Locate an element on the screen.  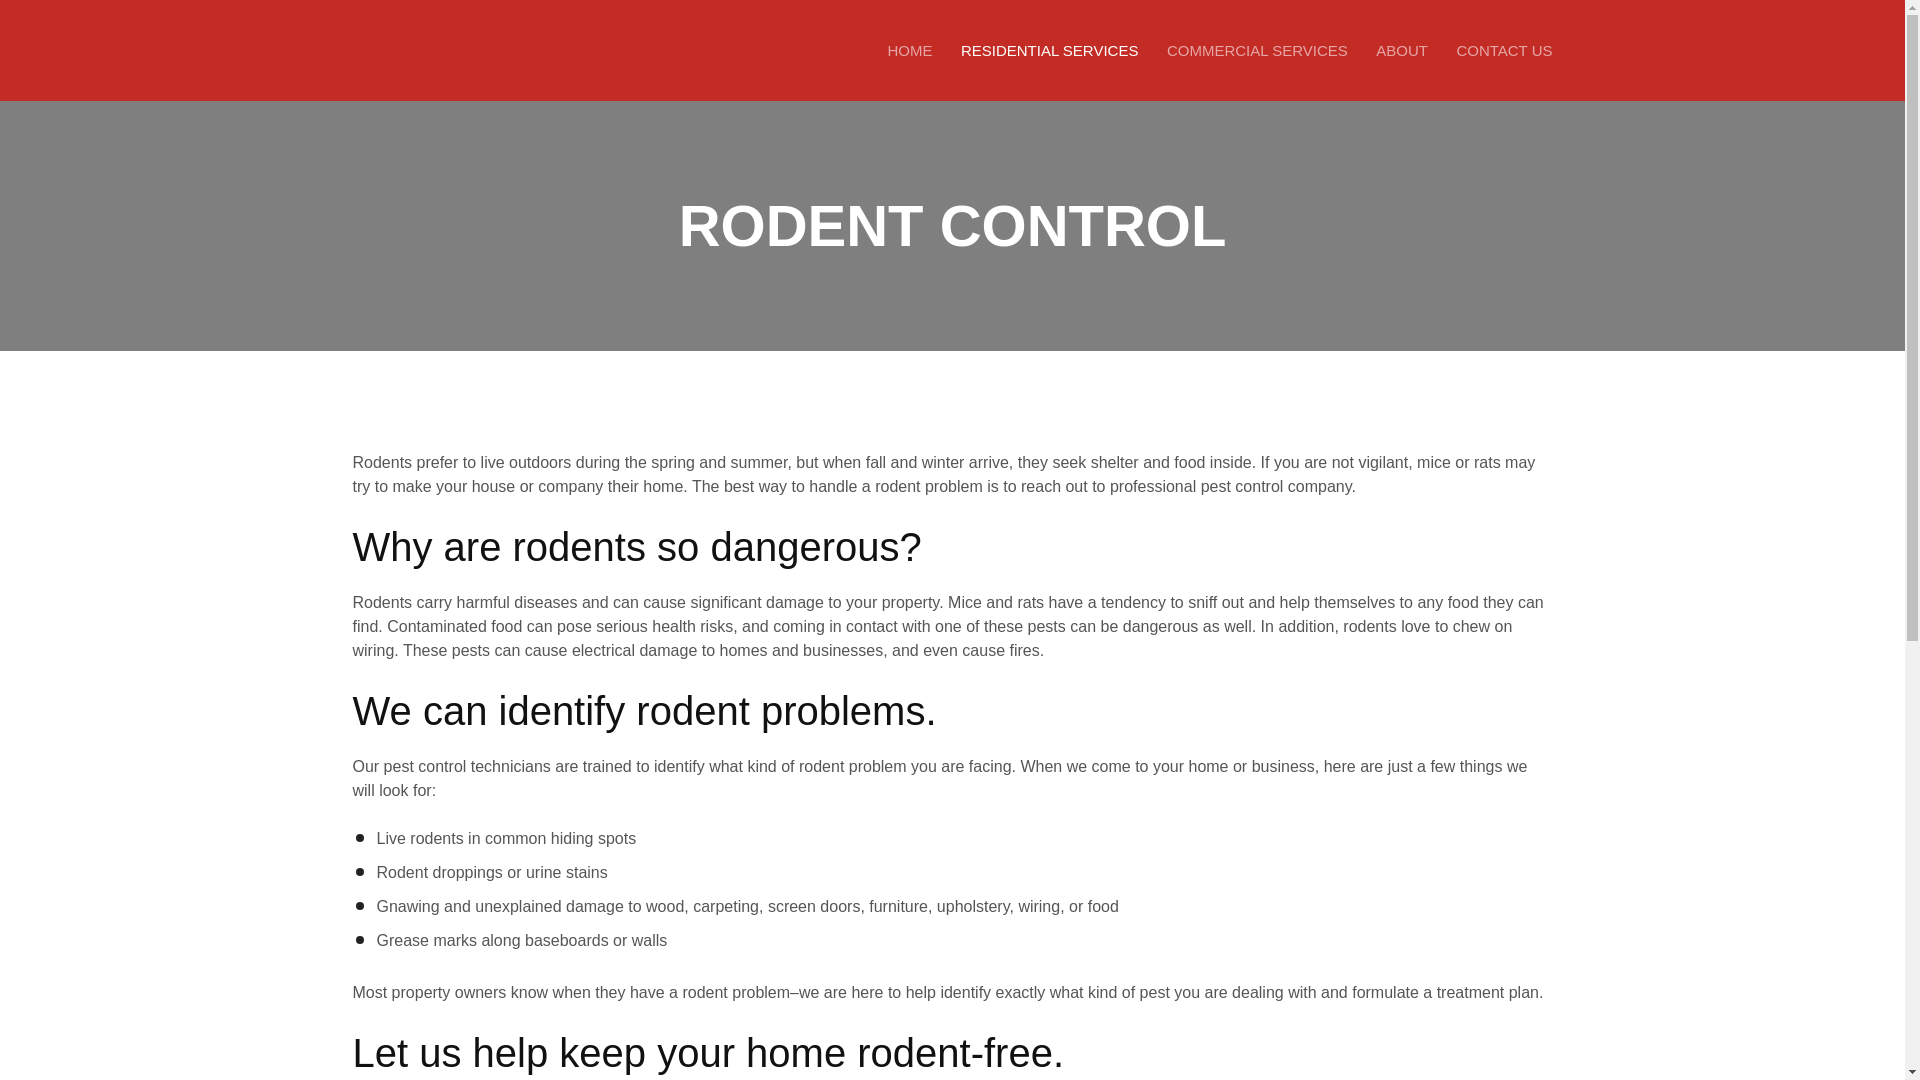
CONTACT US is located at coordinates (1497, 50).